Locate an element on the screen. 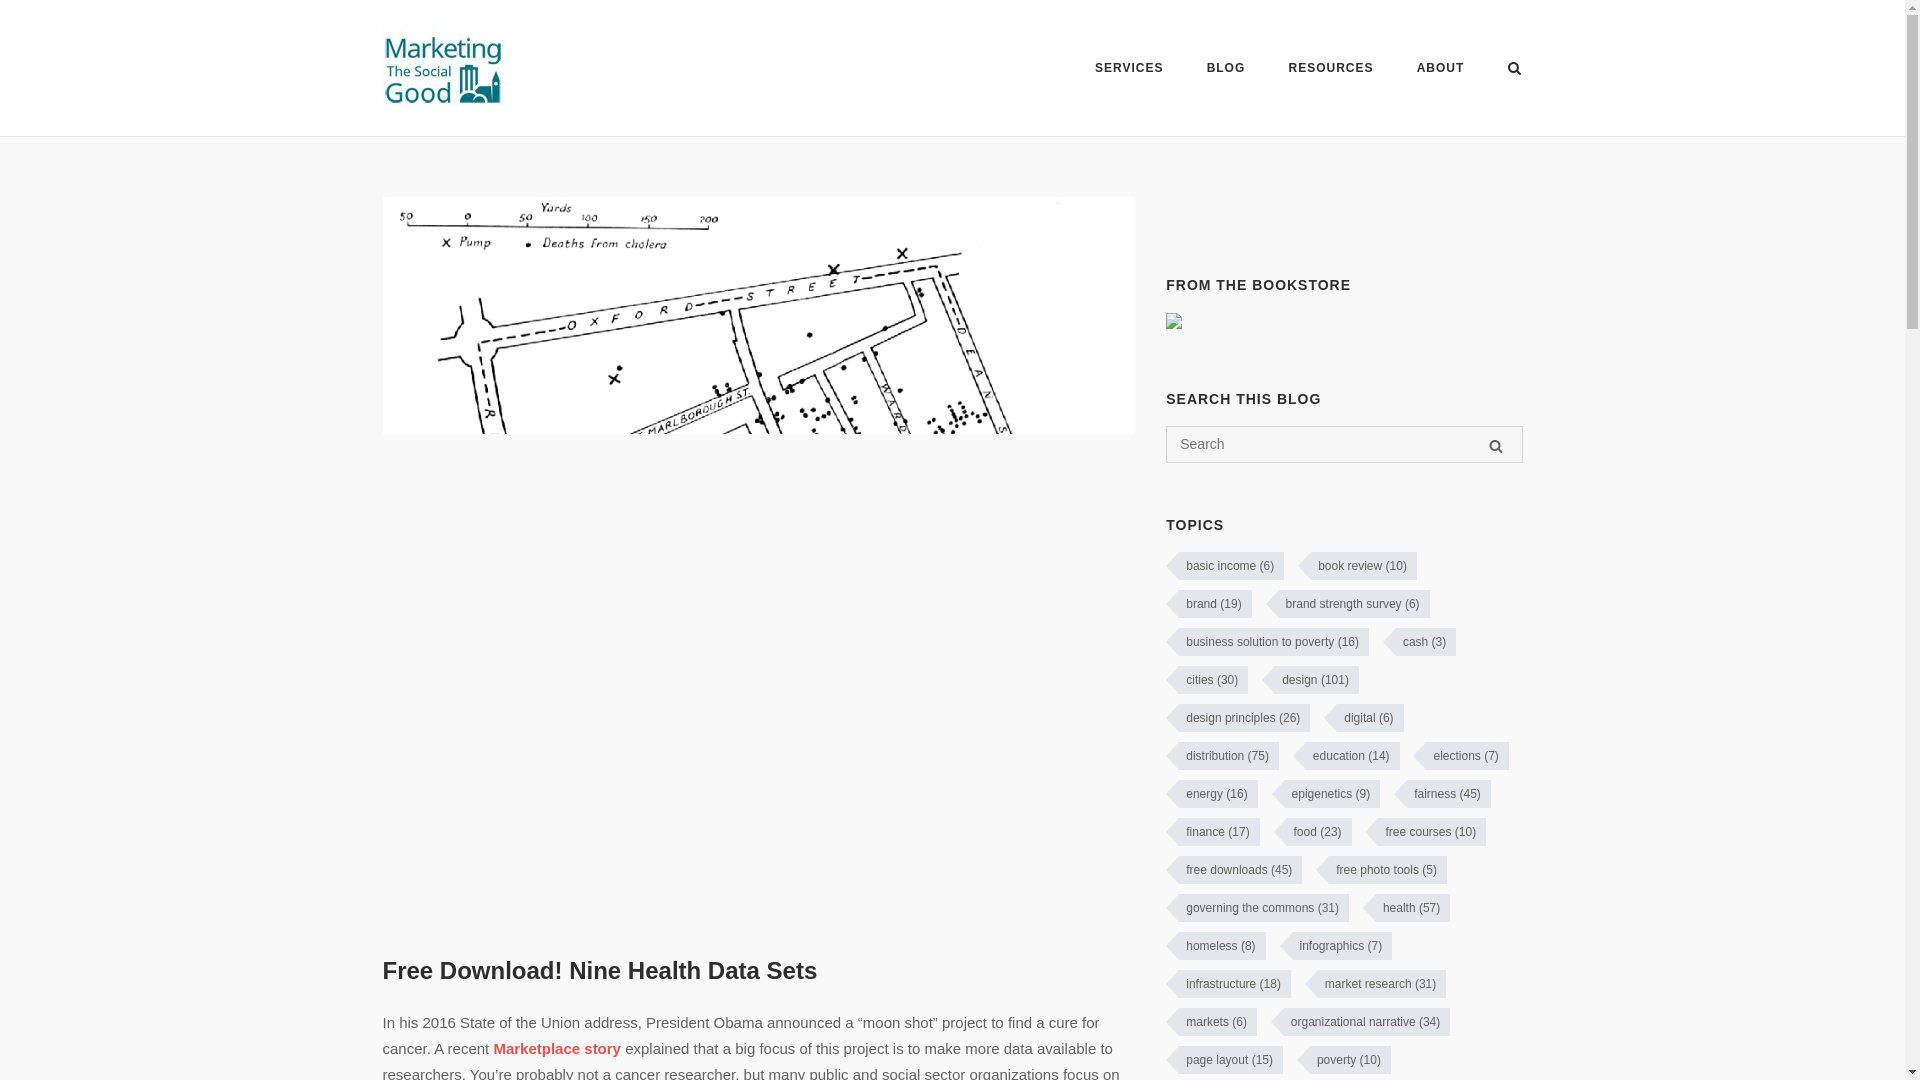 Image resolution: width=1920 pixels, height=1080 pixels. Marketplace story is located at coordinates (556, 1048).